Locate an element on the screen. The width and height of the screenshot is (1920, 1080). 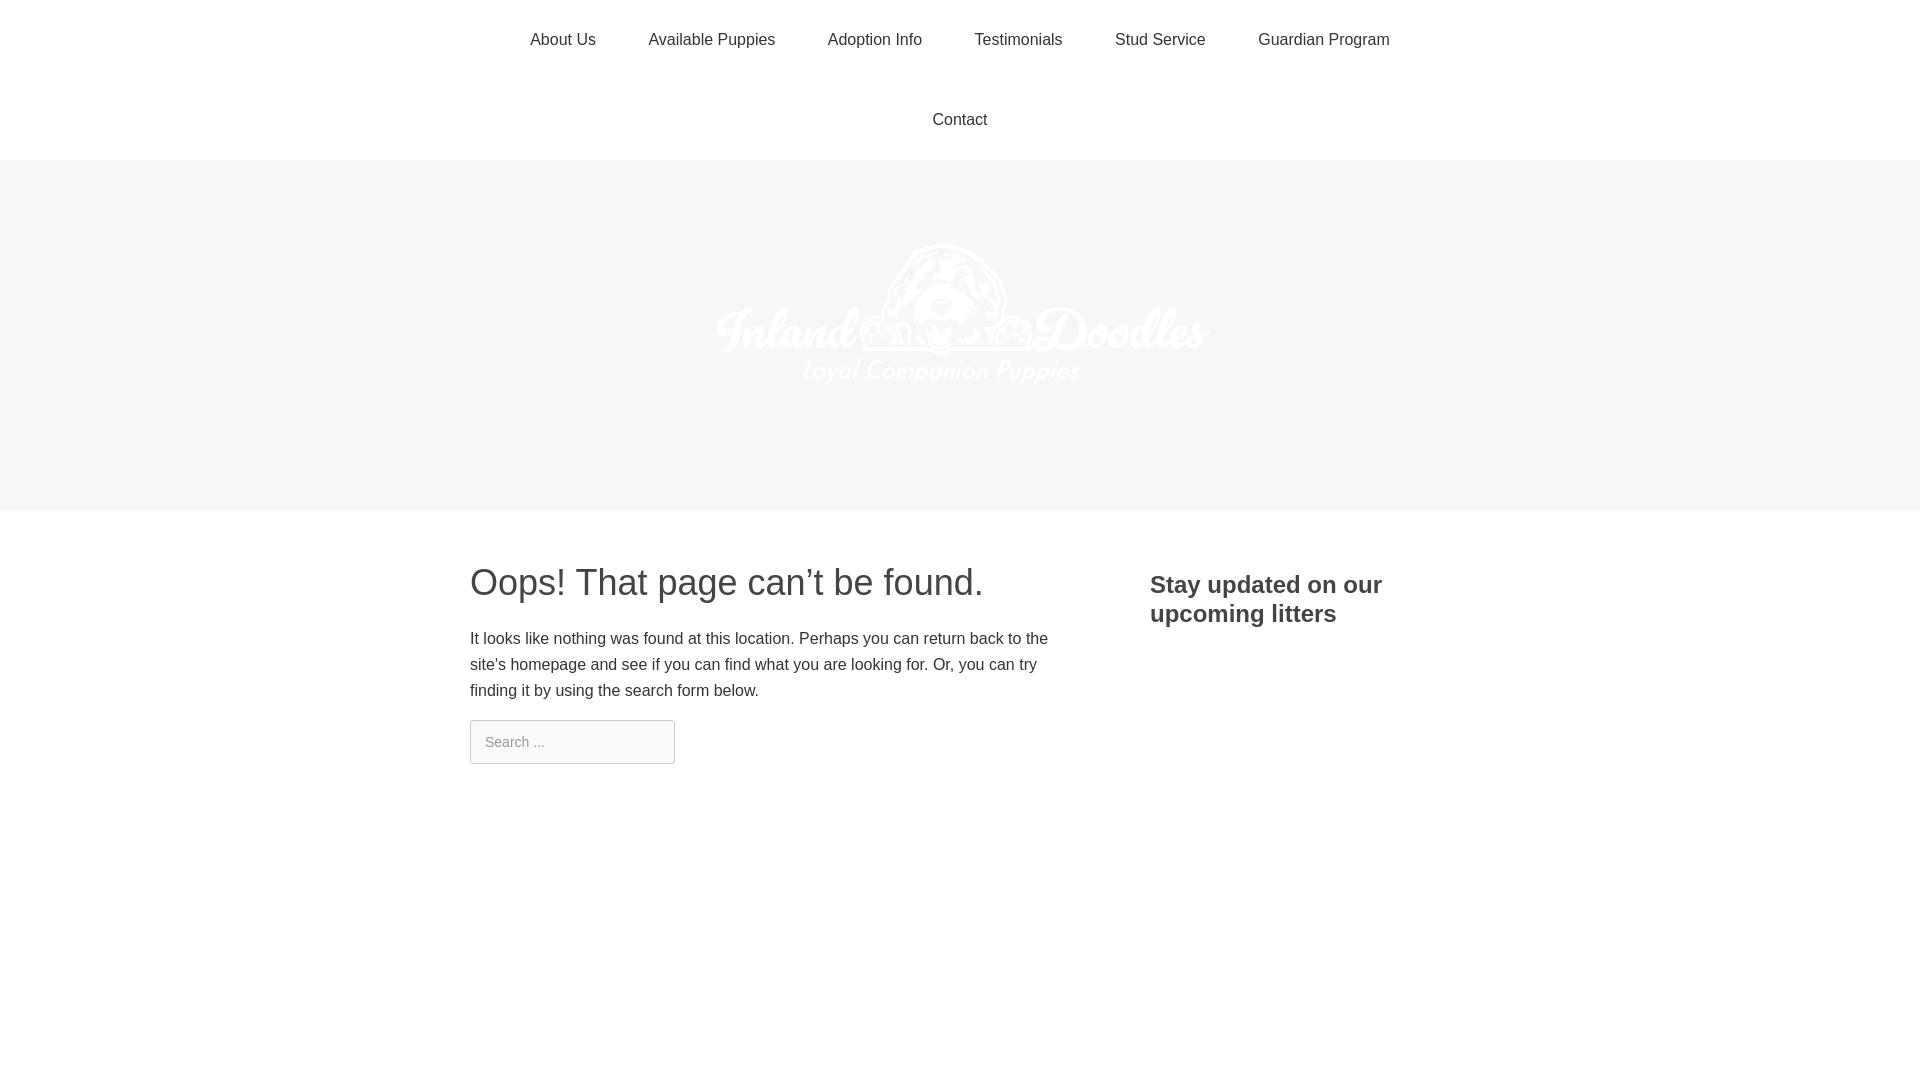
Available Puppies is located at coordinates (711, 40).